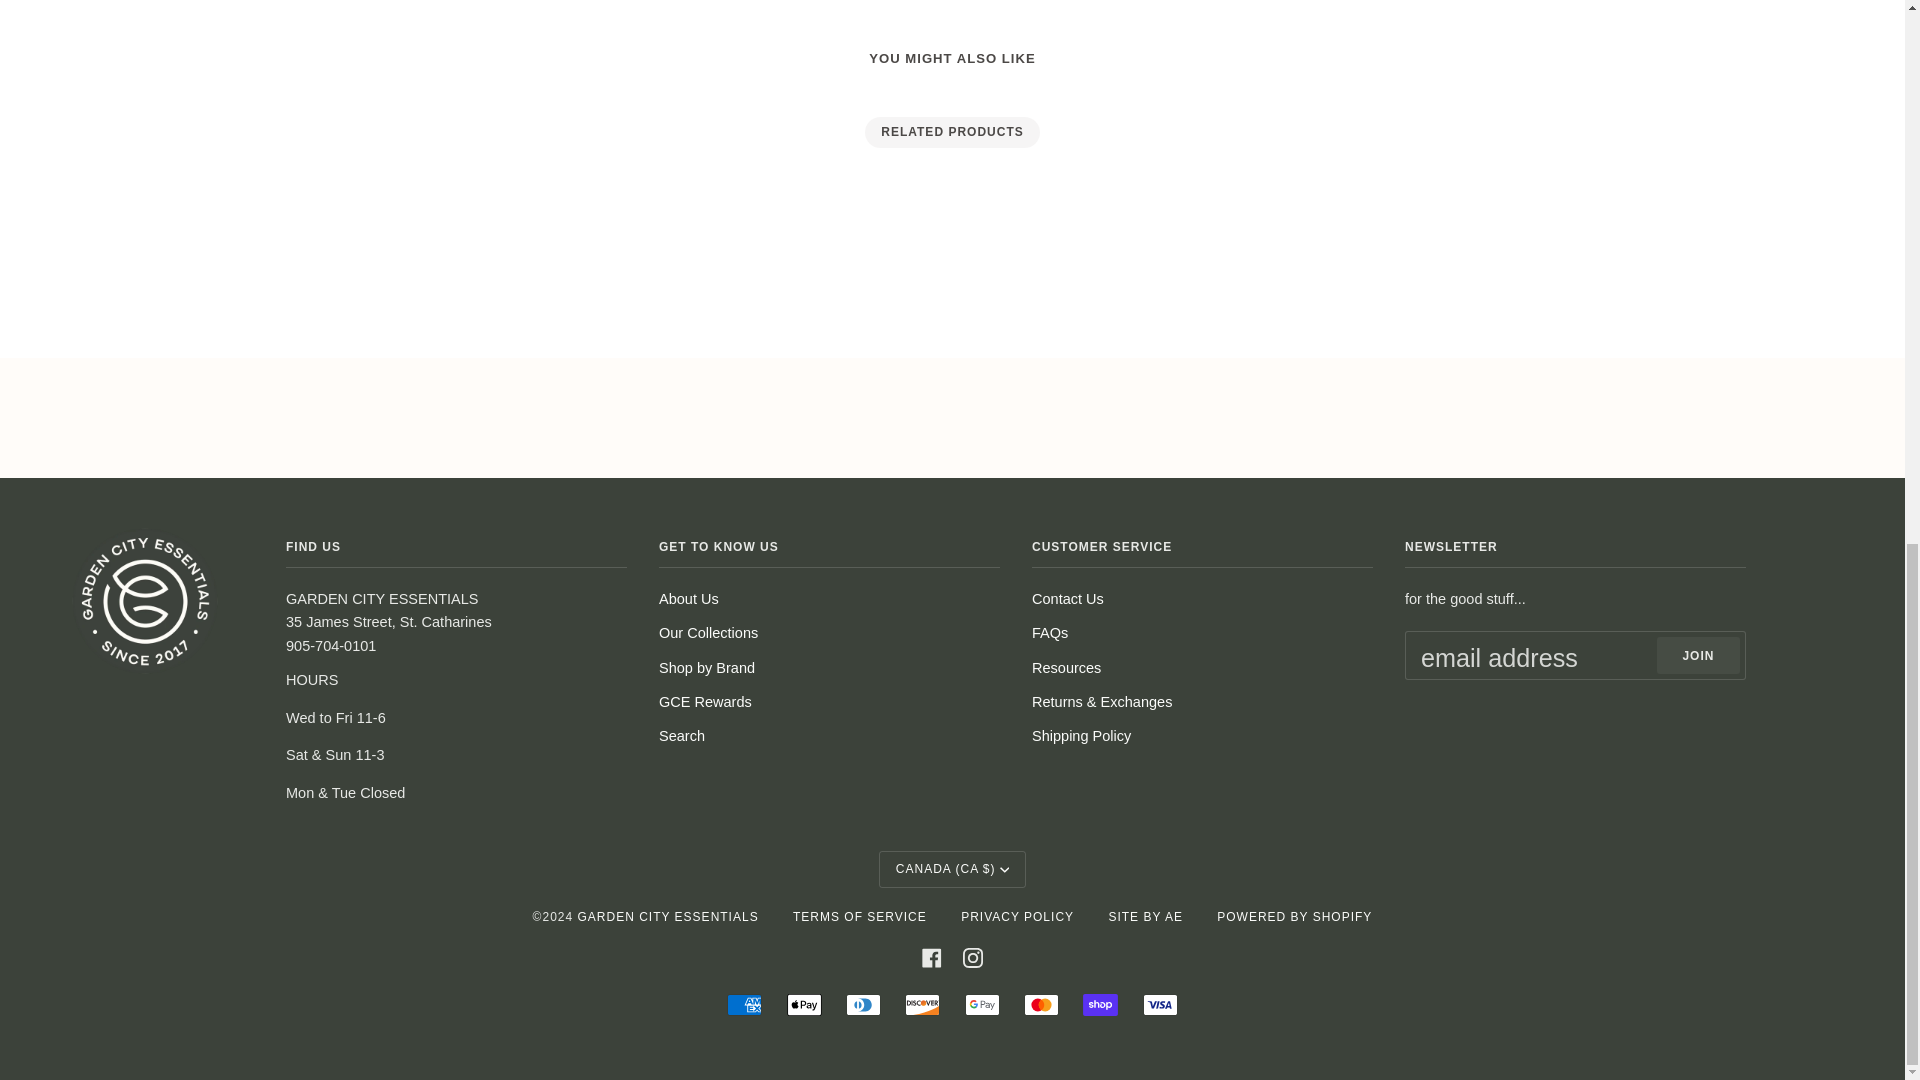 This screenshot has width=1920, height=1080. What do you see at coordinates (804, 1004) in the screenshot?
I see `APPLE PAY` at bounding box center [804, 1004].